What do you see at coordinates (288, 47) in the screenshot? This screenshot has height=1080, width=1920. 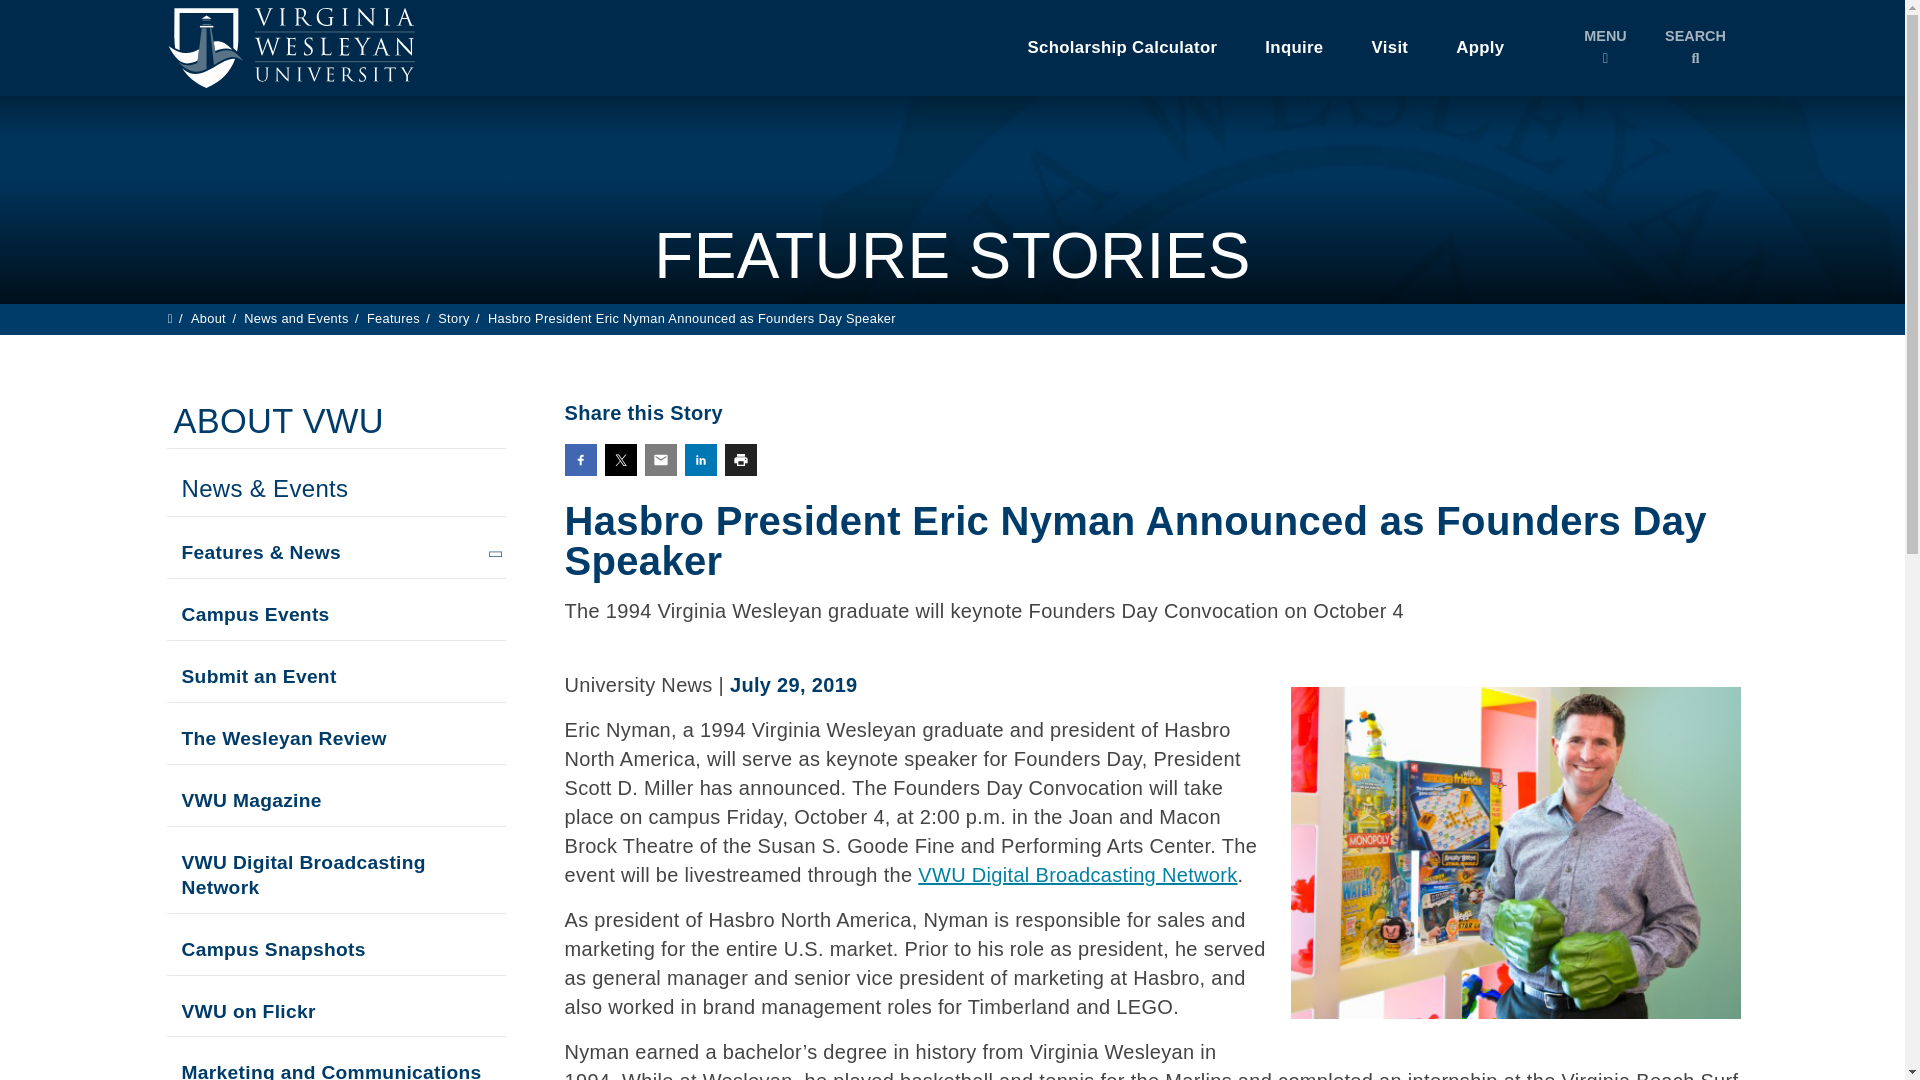 I see `VWU Homemage` at bounding box center [288, 47].